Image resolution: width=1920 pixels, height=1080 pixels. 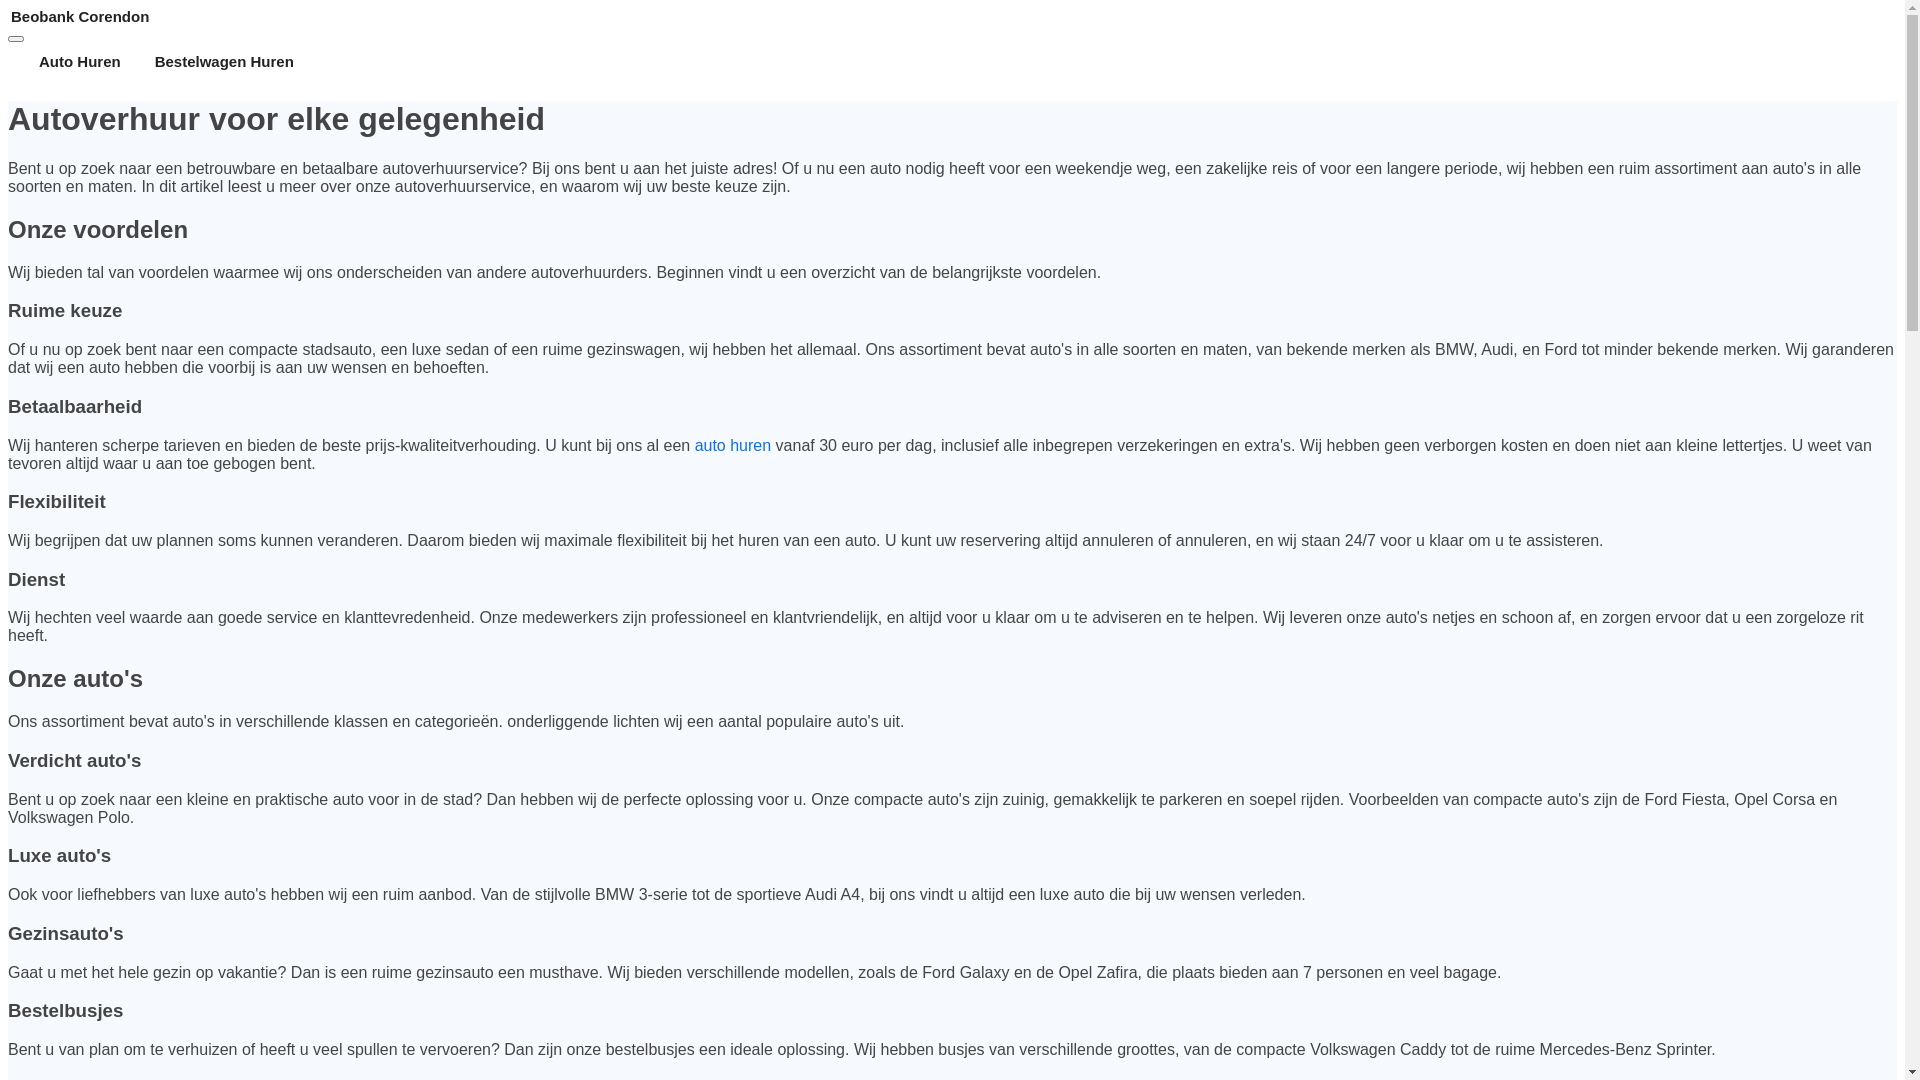 What do you see at coordinates (952, 16) in the screenshot?
I see `Beobank Corendon` at bounding box center [952, 16].